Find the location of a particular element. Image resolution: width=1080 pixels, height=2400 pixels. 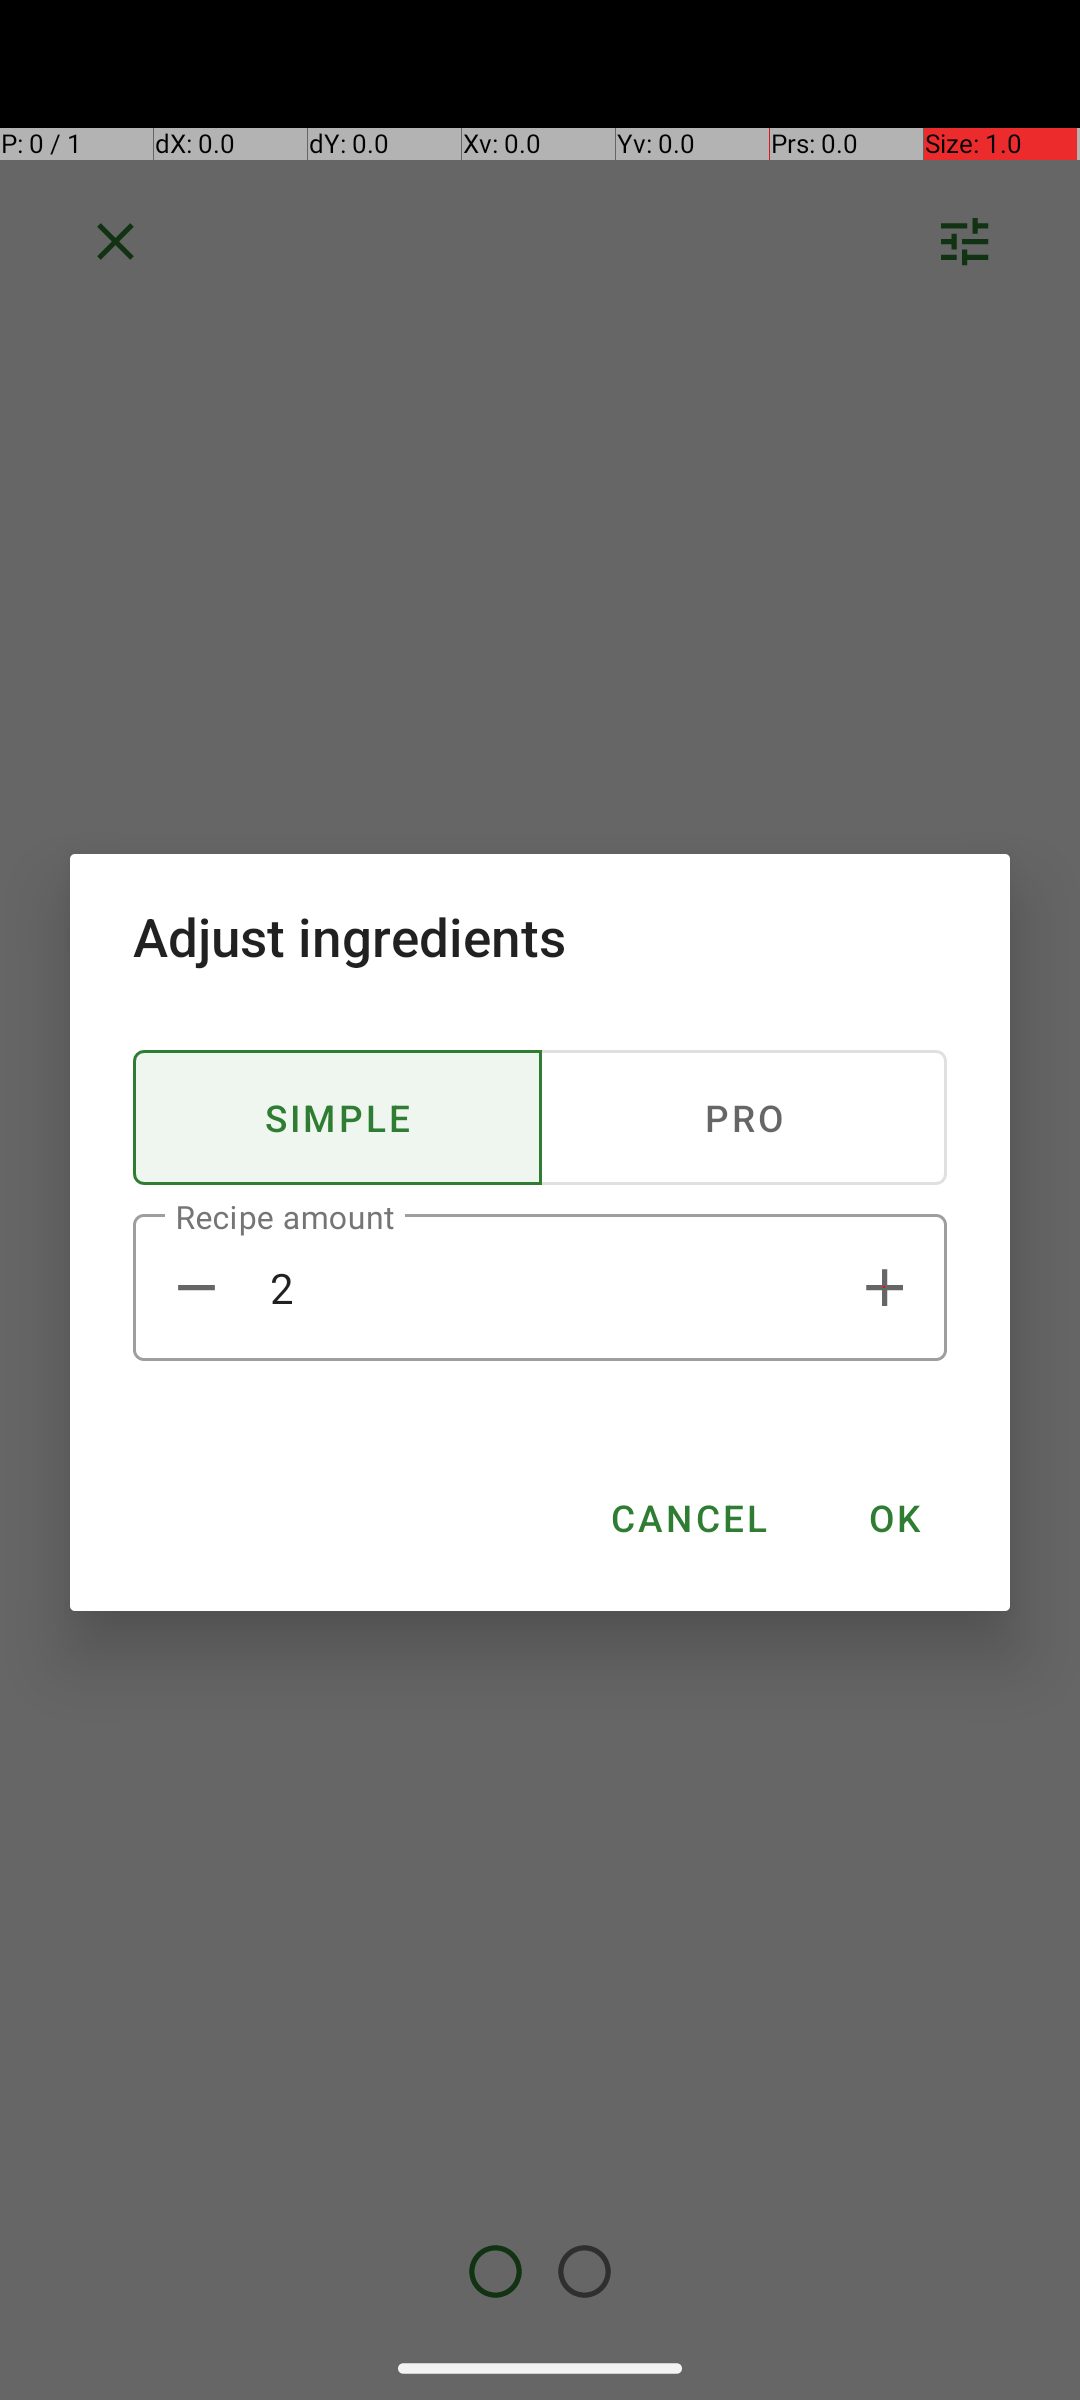

PRO is located at coordinates (743, 1118).